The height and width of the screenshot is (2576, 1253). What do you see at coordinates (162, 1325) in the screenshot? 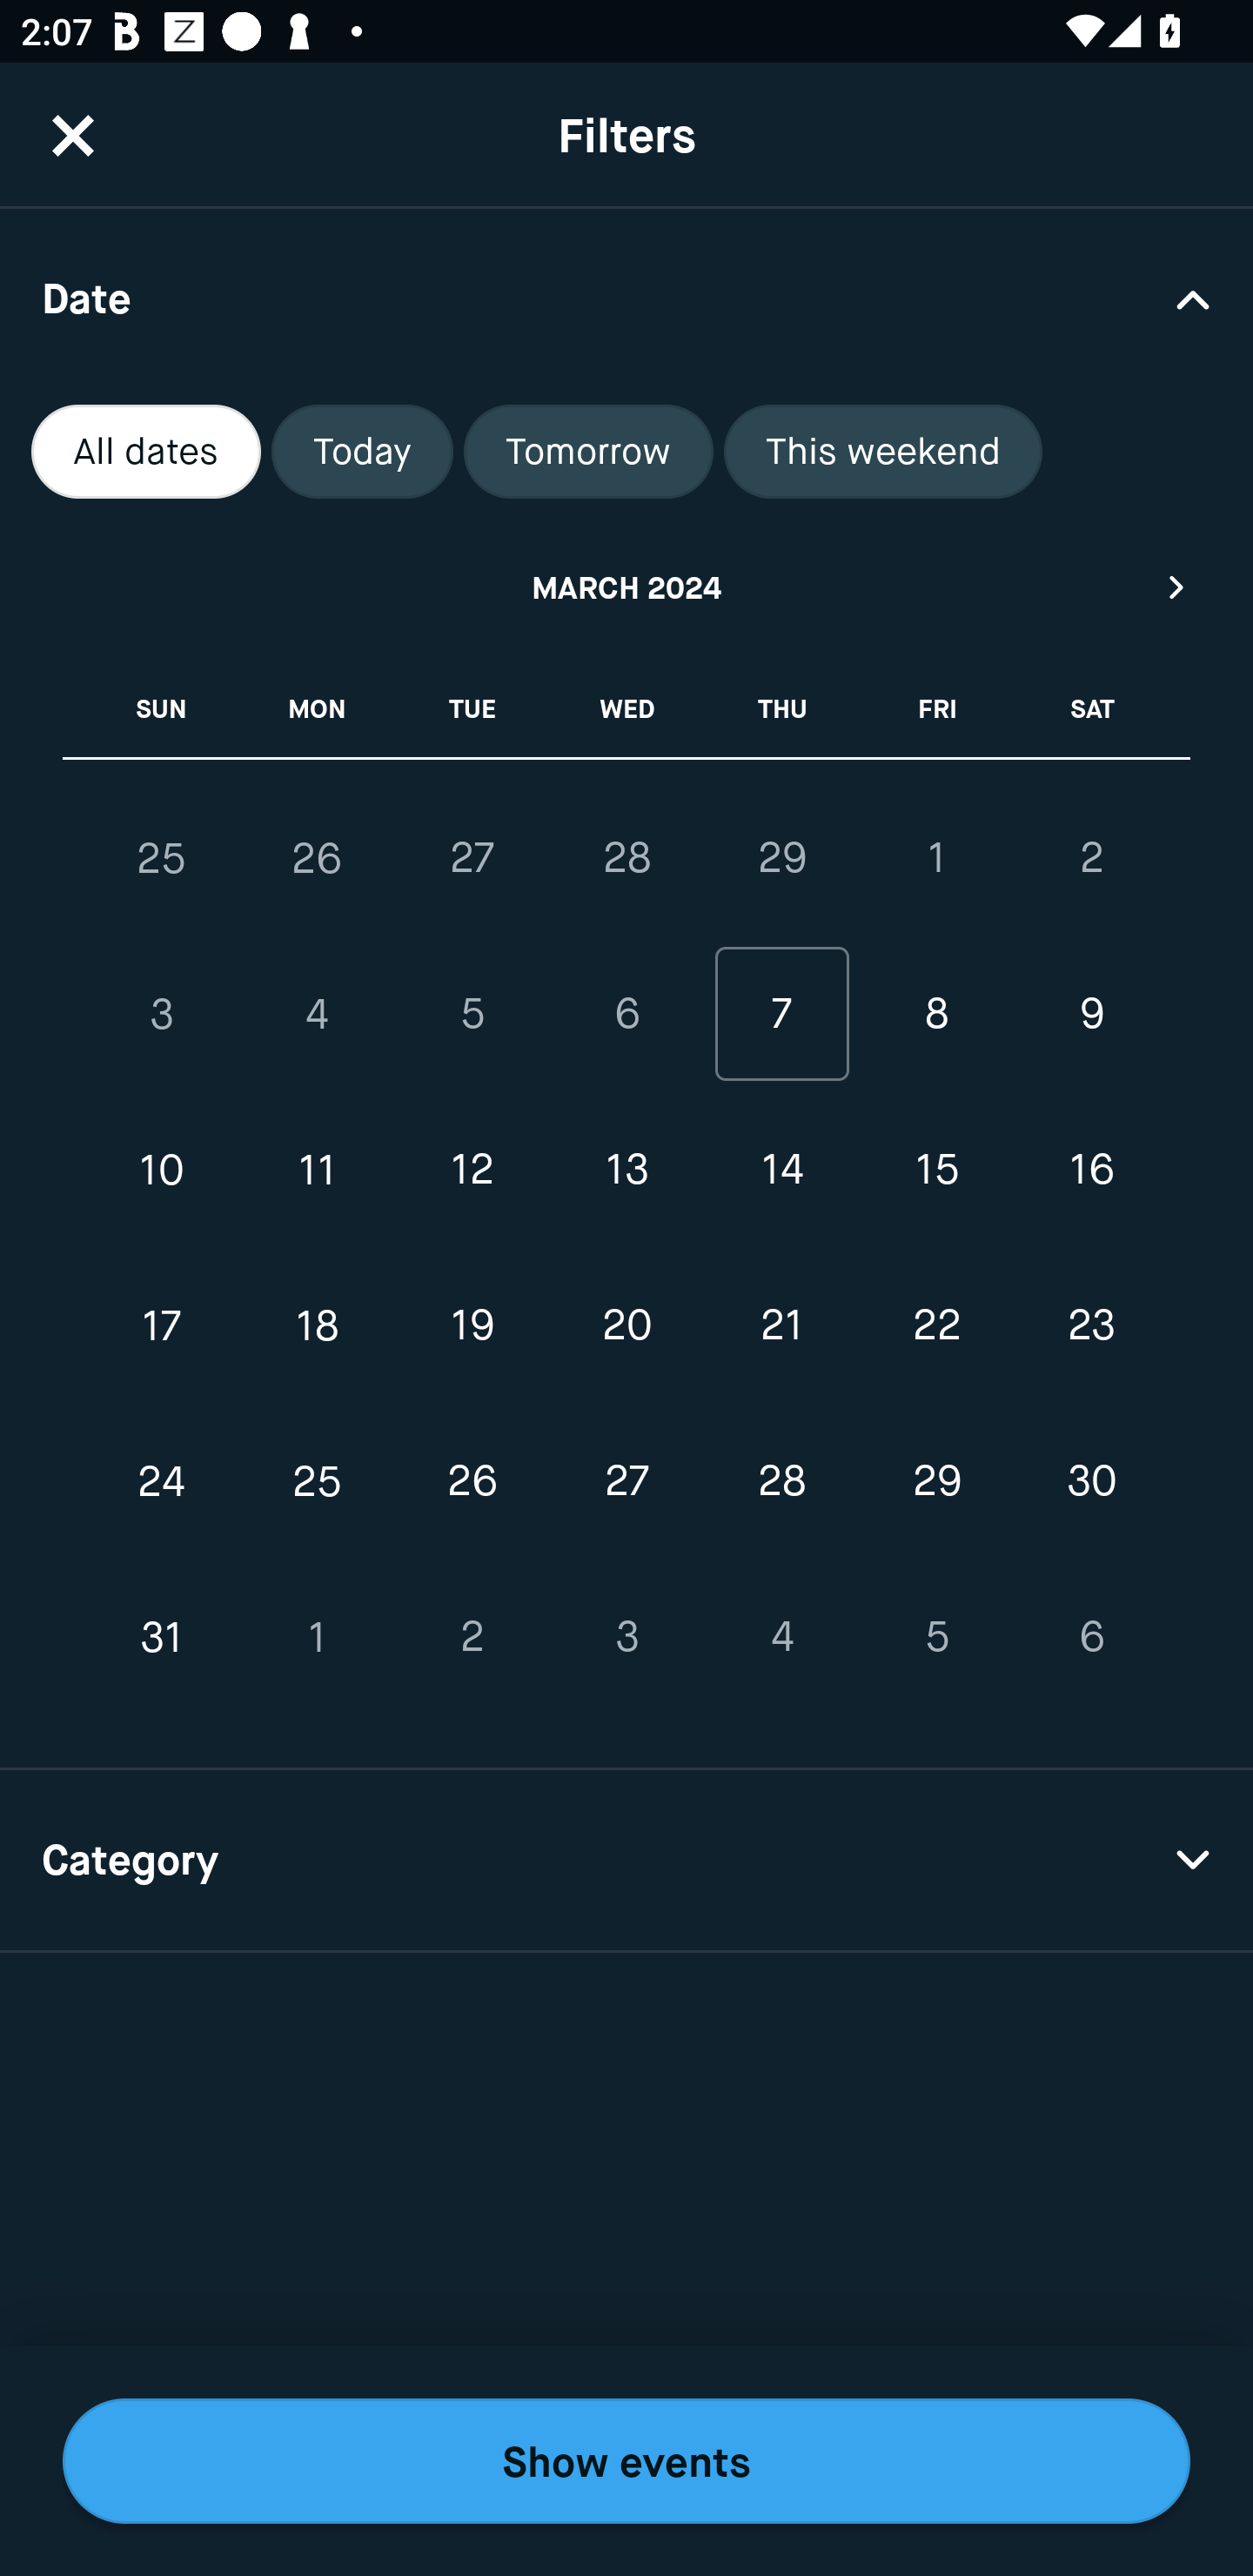
I see `17` at bounding box center [162, 1325].